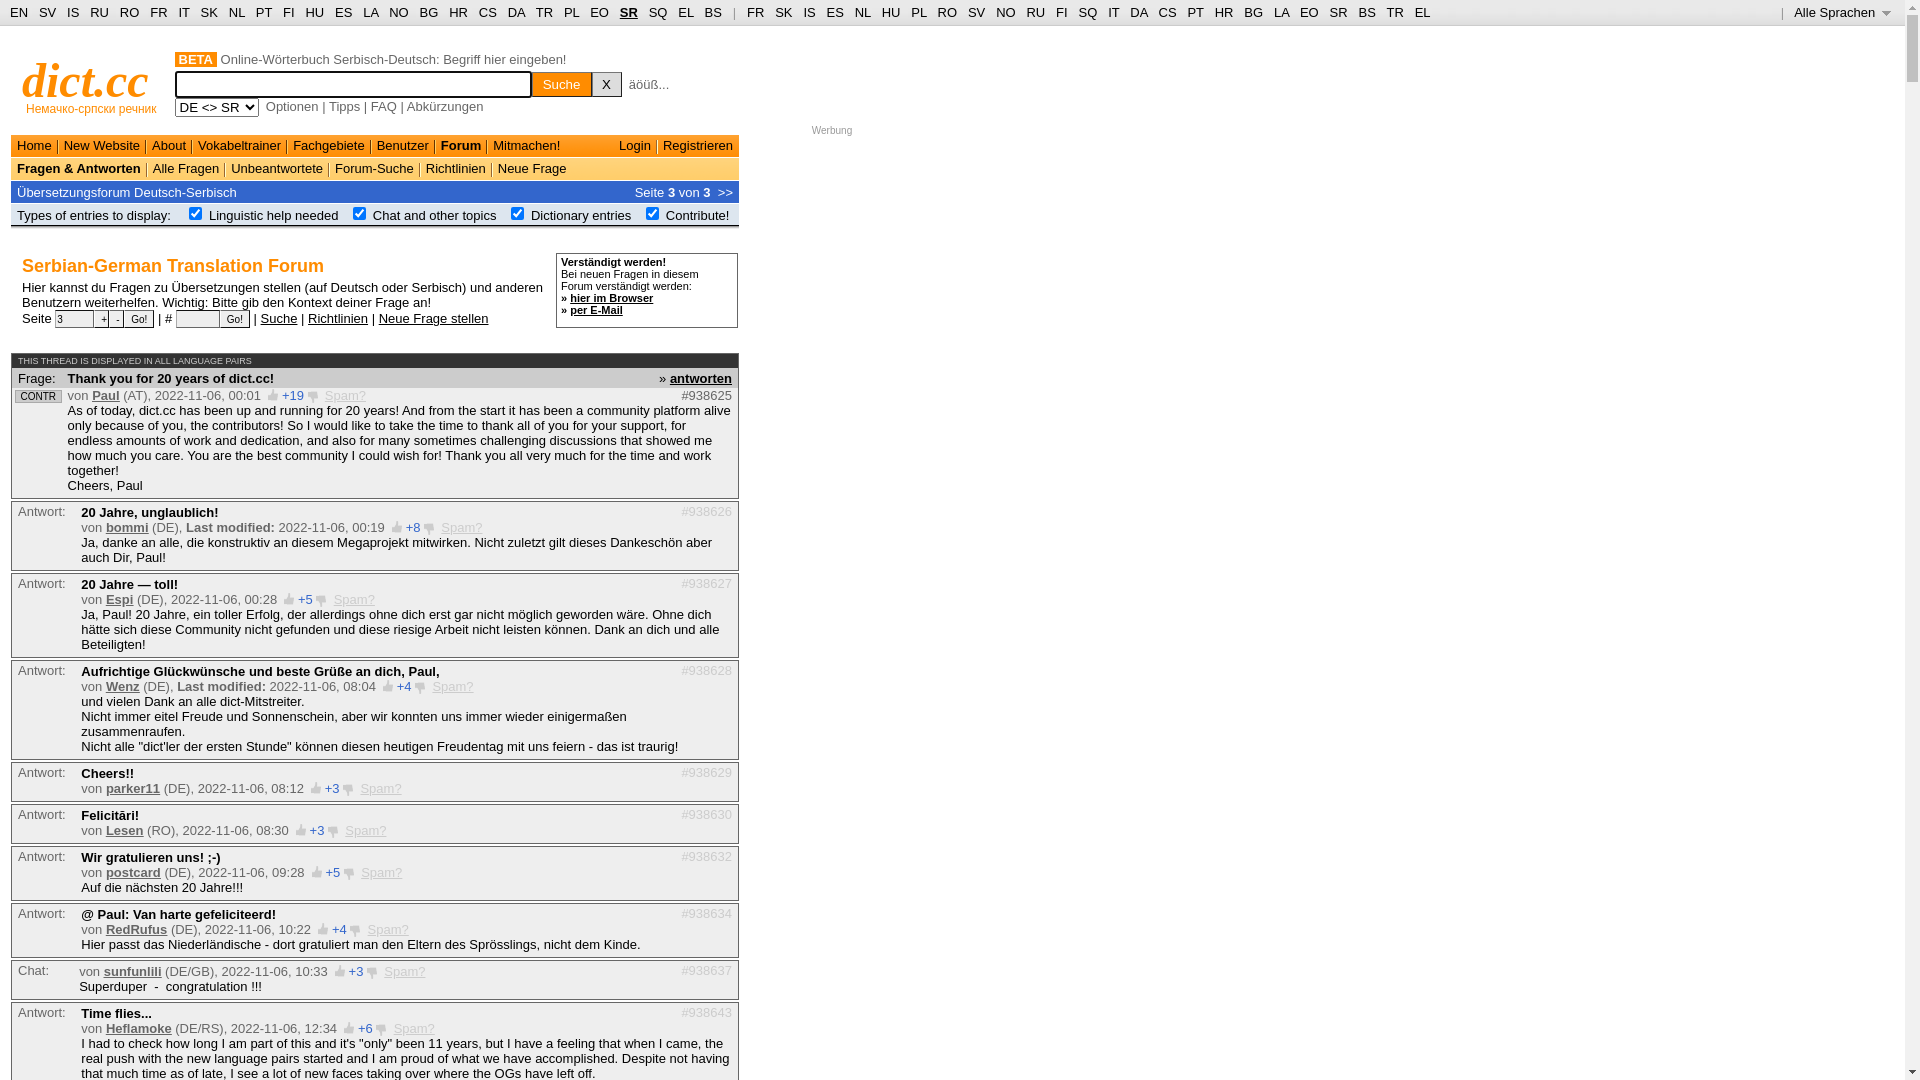  Describe the element at coordinates (572, 12) in the screenshot. I see `PL` at that location.